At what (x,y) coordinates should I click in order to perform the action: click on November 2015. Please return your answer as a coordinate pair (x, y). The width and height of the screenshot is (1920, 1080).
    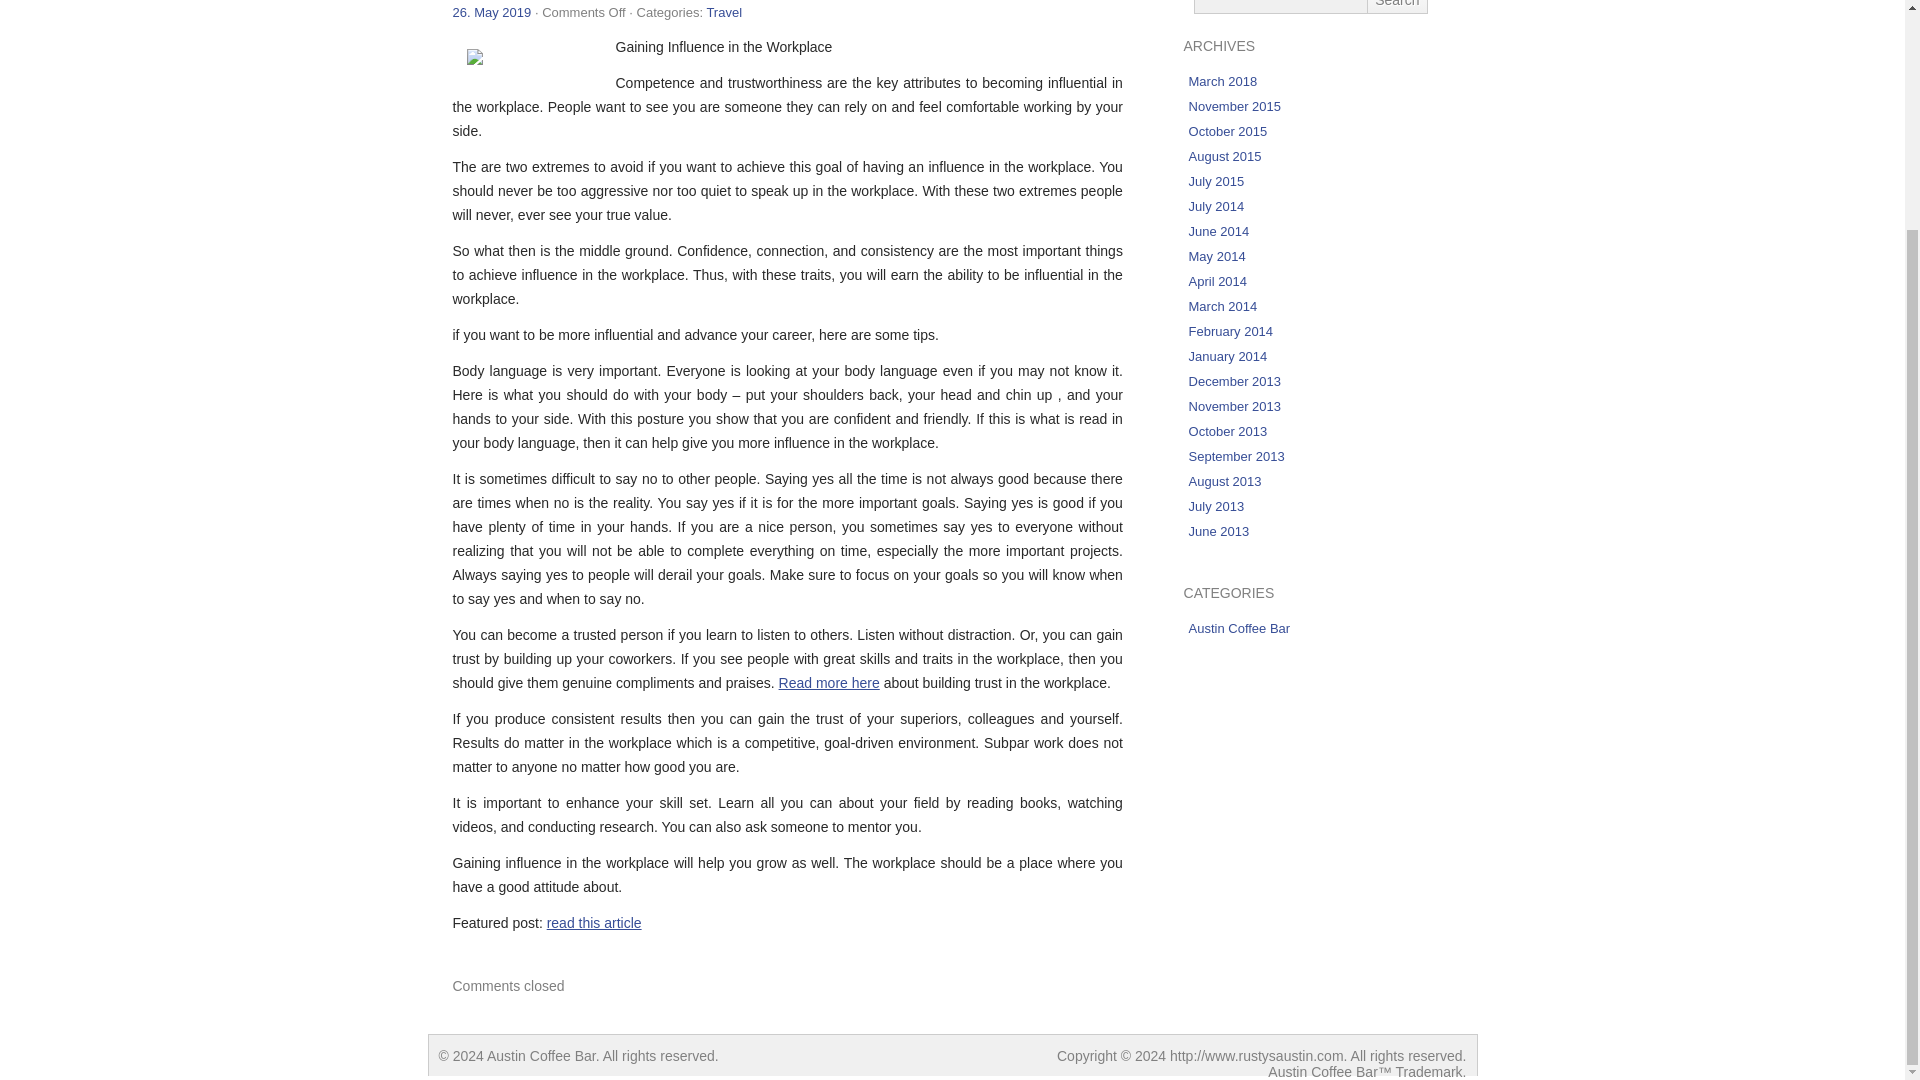
    Looking at the image, I should click on (1235, 106).